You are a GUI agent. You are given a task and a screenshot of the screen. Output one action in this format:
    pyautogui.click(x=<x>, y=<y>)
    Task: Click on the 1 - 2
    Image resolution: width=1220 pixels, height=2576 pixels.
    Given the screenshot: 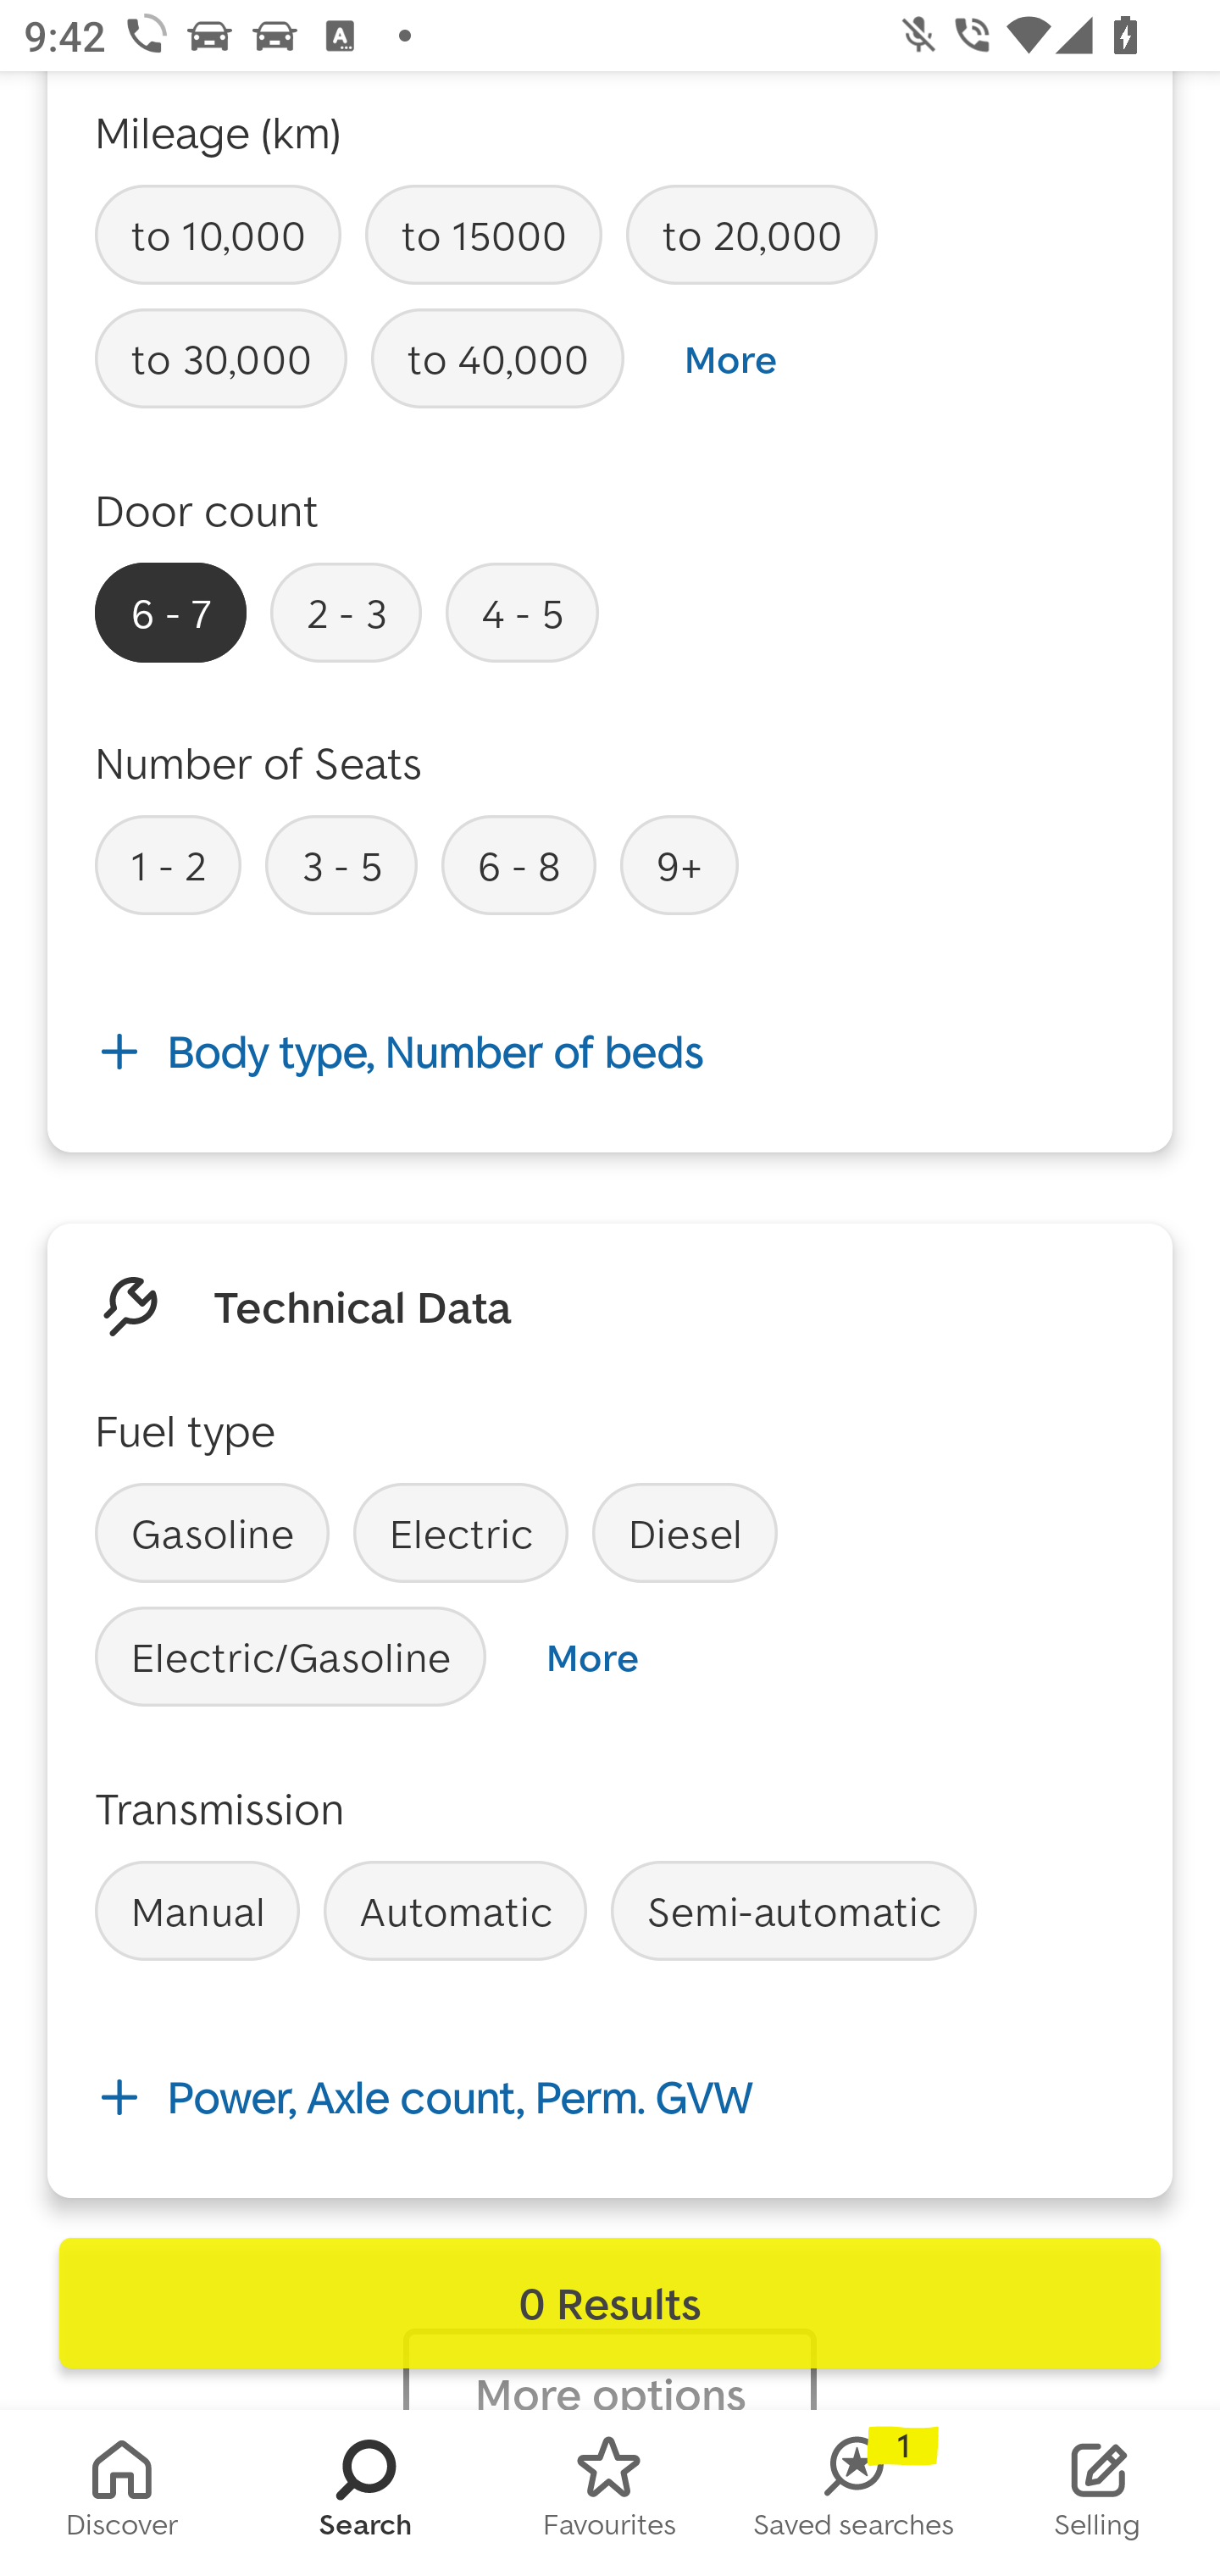 What is the action you would take?
    pyautogui.click(x=168, y=864)
    